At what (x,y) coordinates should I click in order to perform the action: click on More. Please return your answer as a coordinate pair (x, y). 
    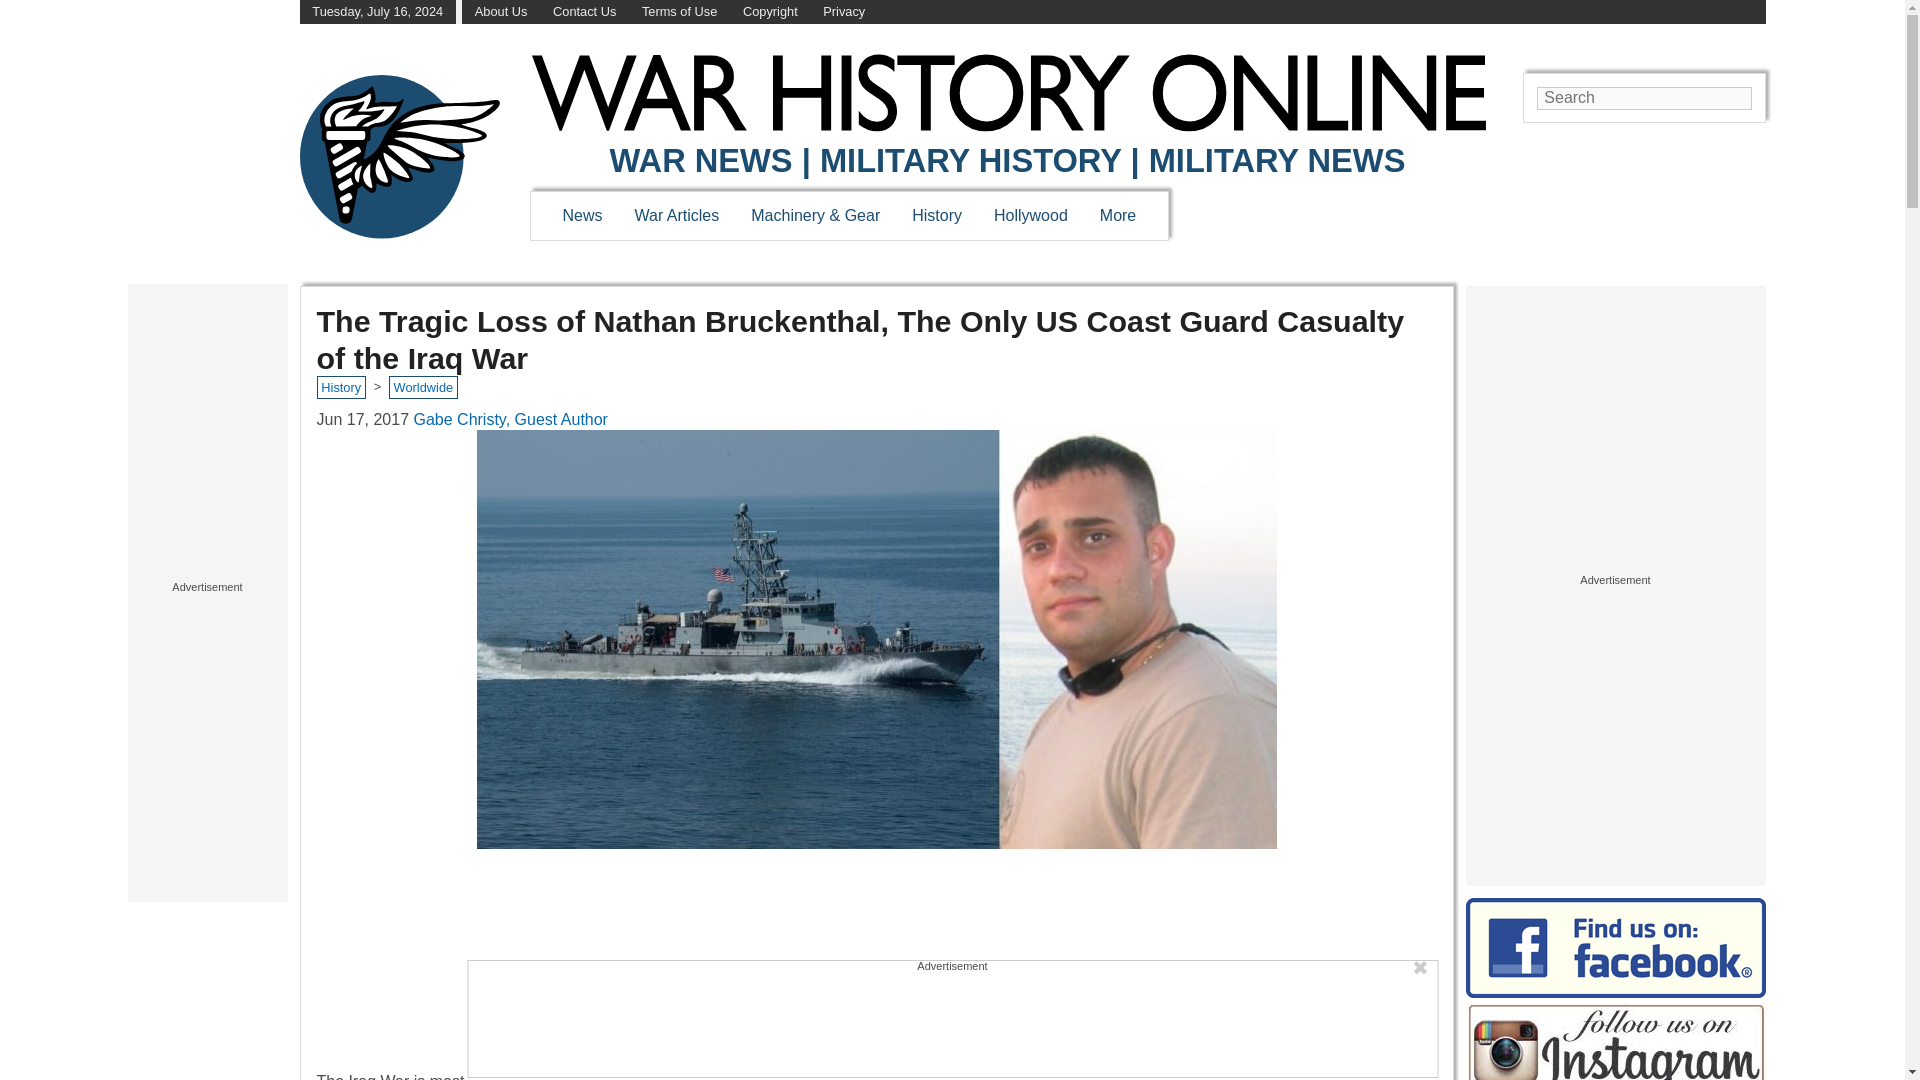
    Looking at the image, I should click on (1118, 215).